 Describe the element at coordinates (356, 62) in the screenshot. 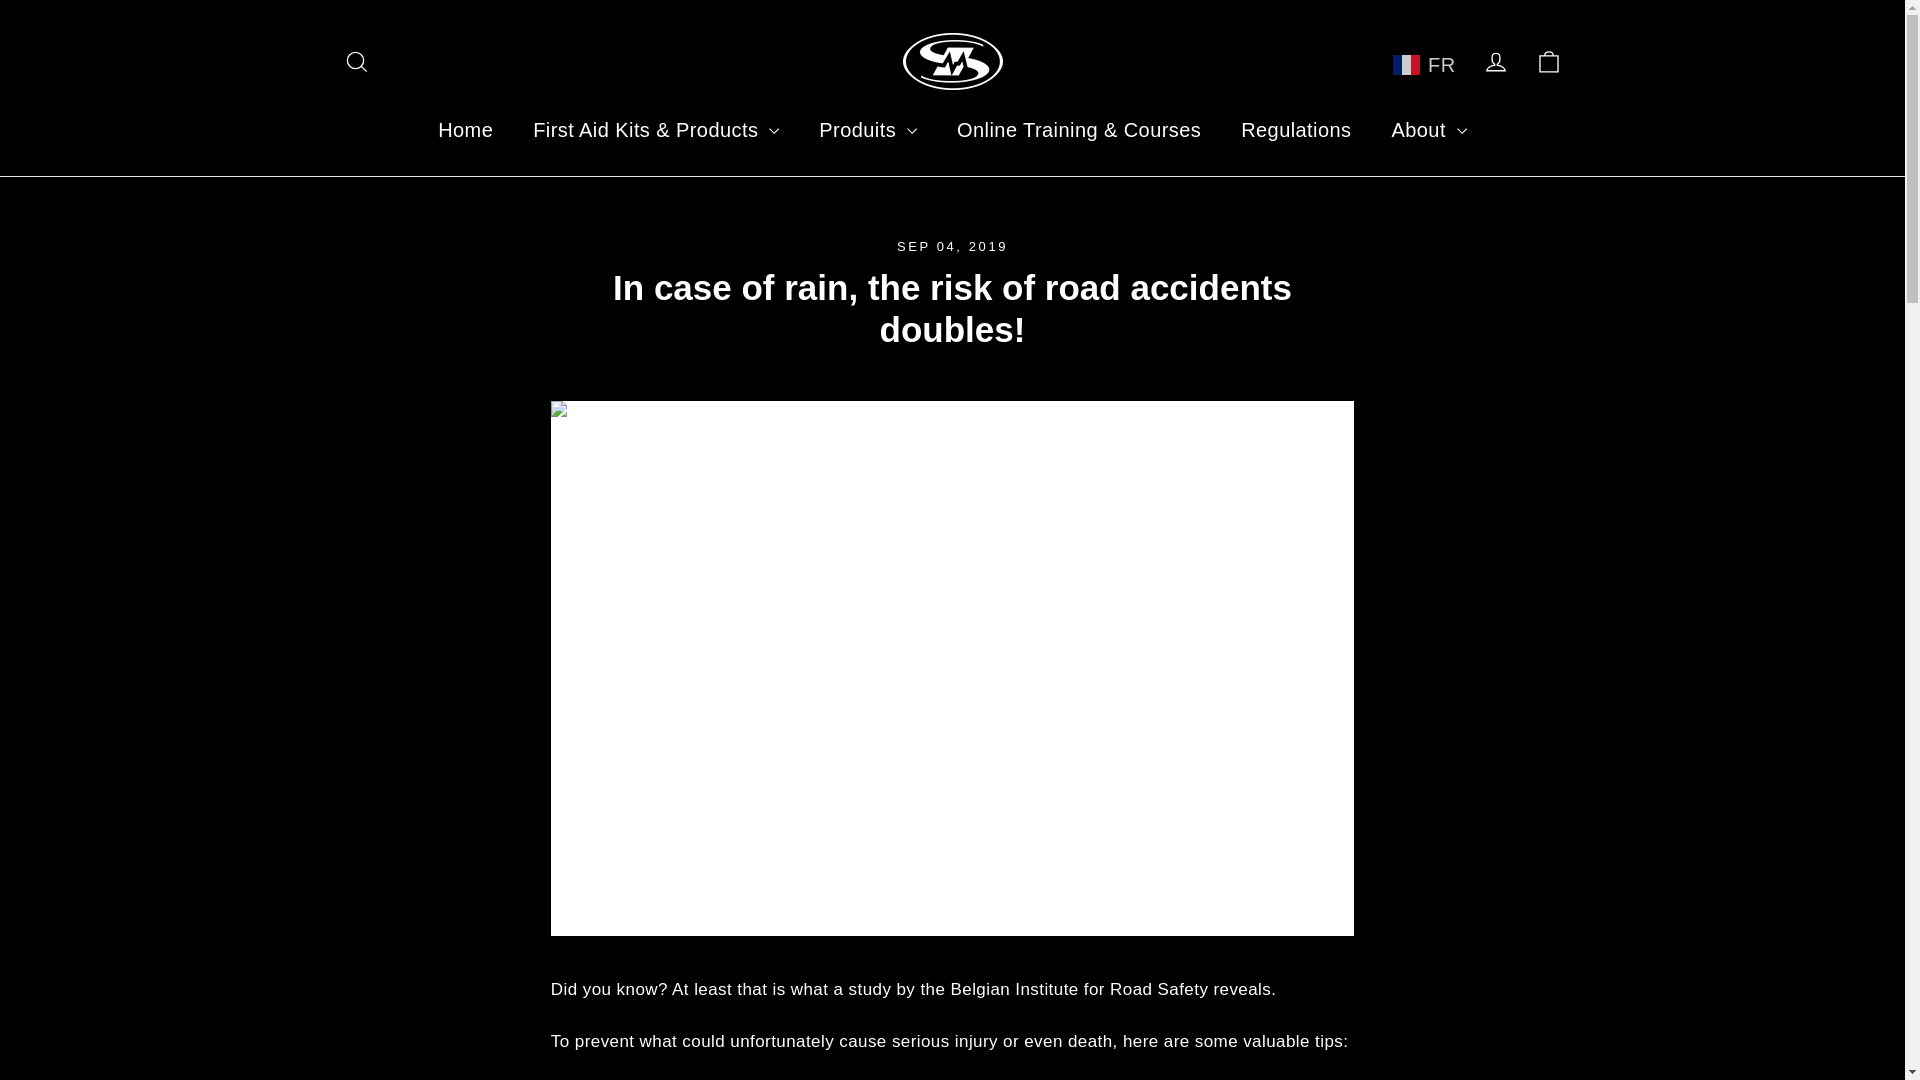

I see `Search` at that location.